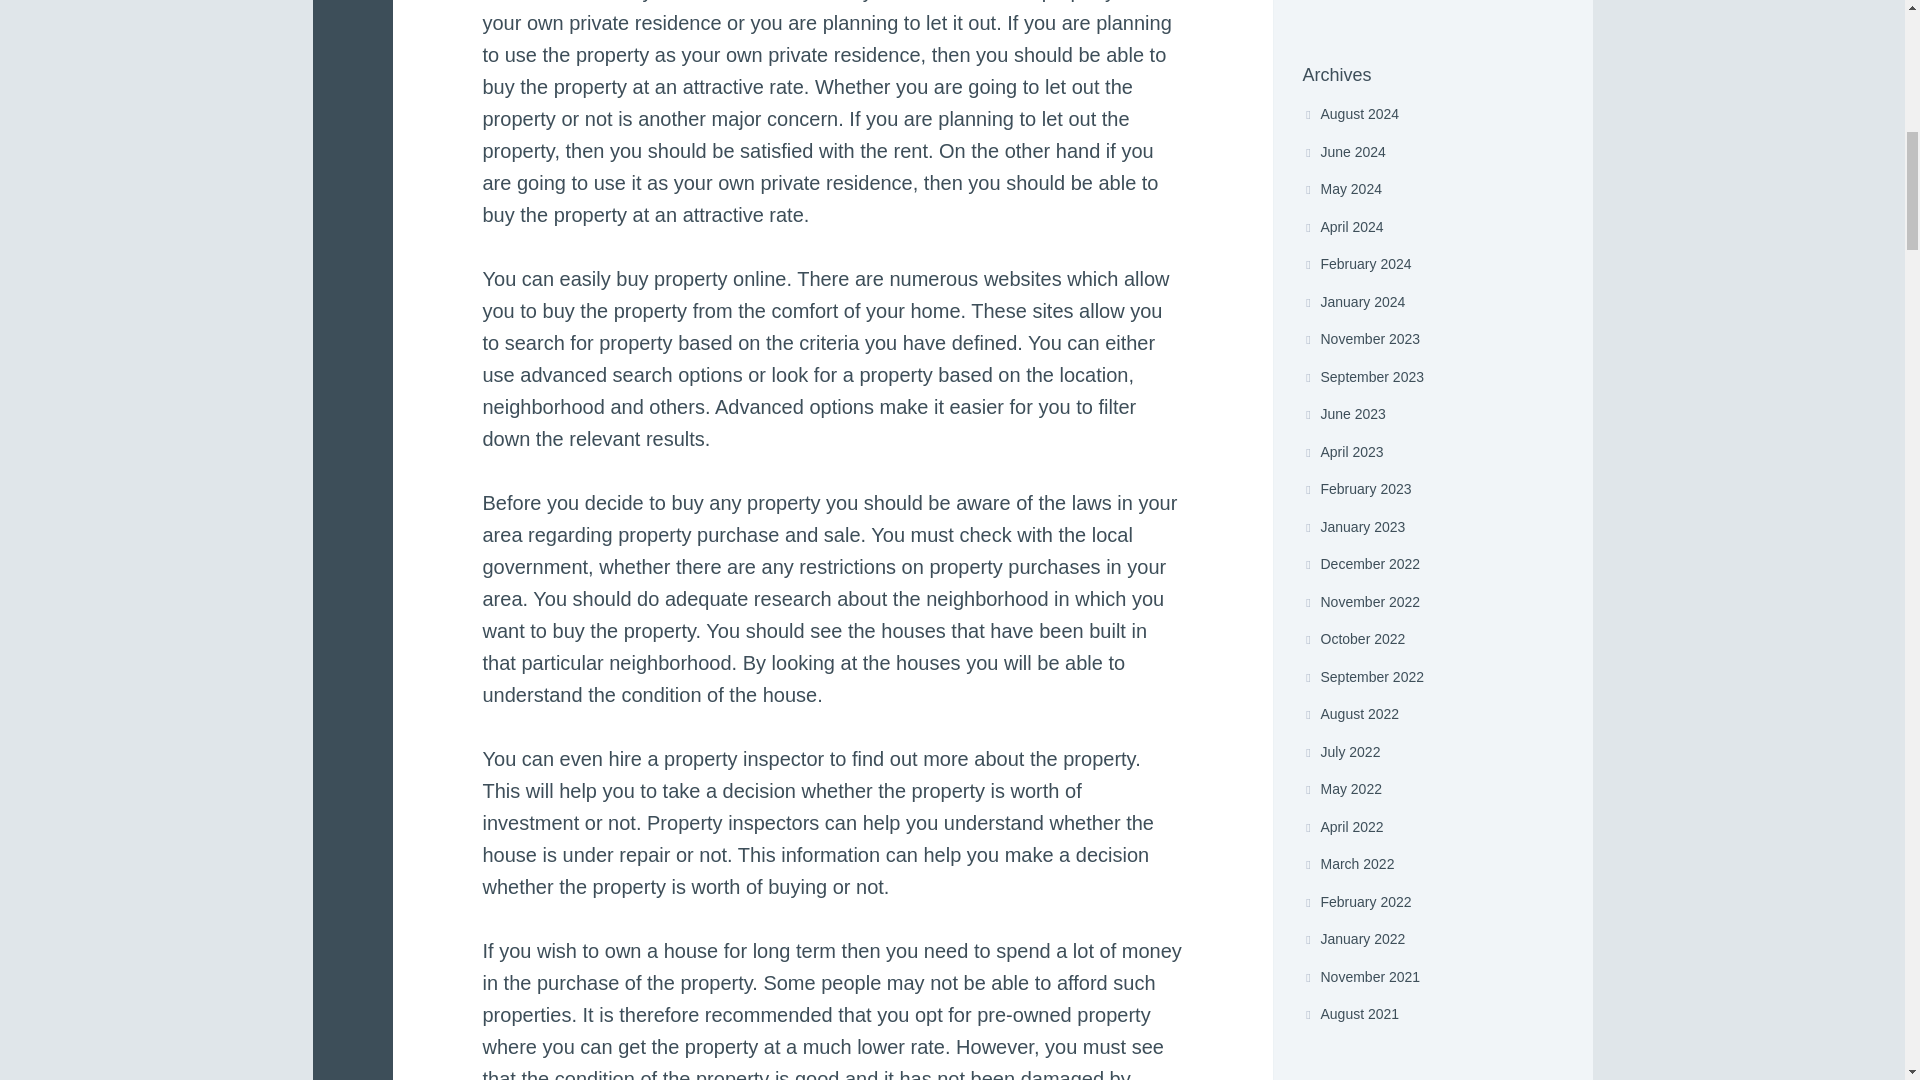  What do you see at coordinates (1356, 488) in the screenshot?
I see `February 2023` at bounding box center [1356, 488].